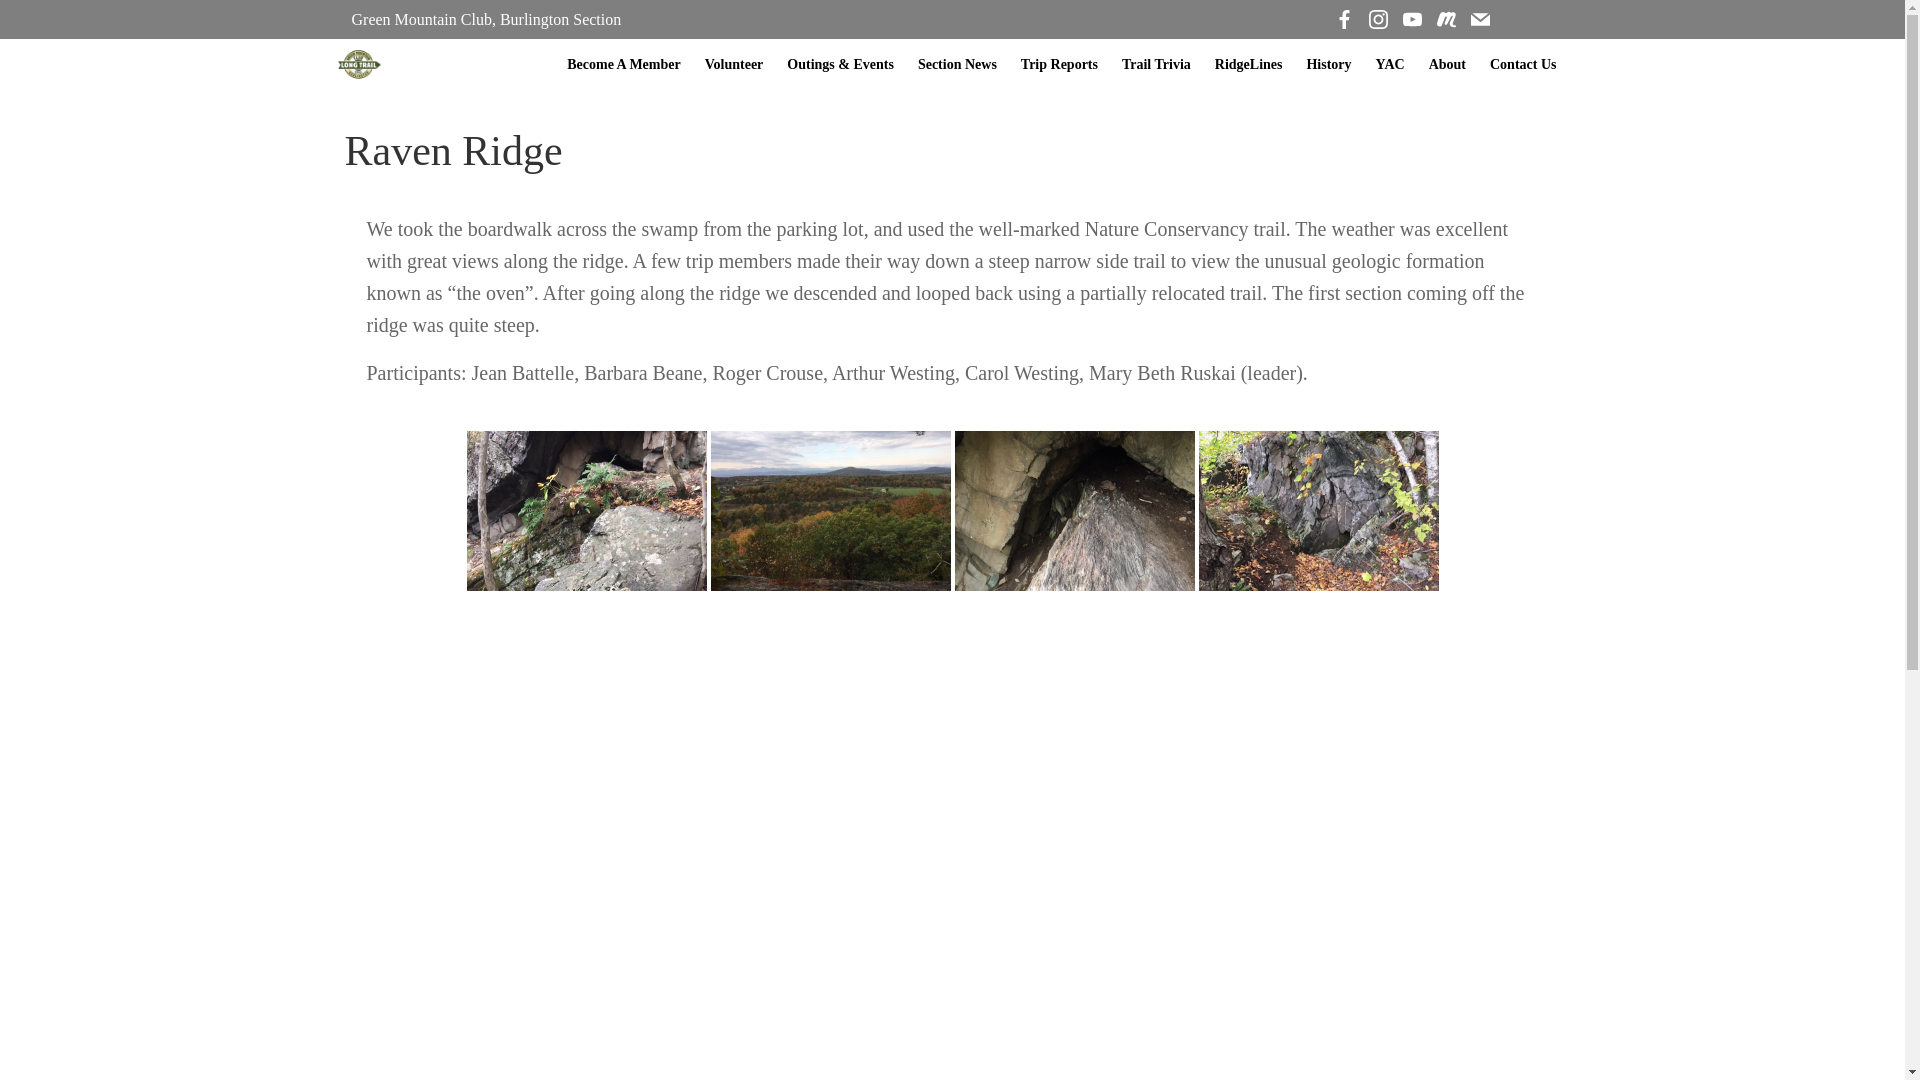 This screenshot has height=1080, width=1920. I want to click on YAC, so click(1390, 64).